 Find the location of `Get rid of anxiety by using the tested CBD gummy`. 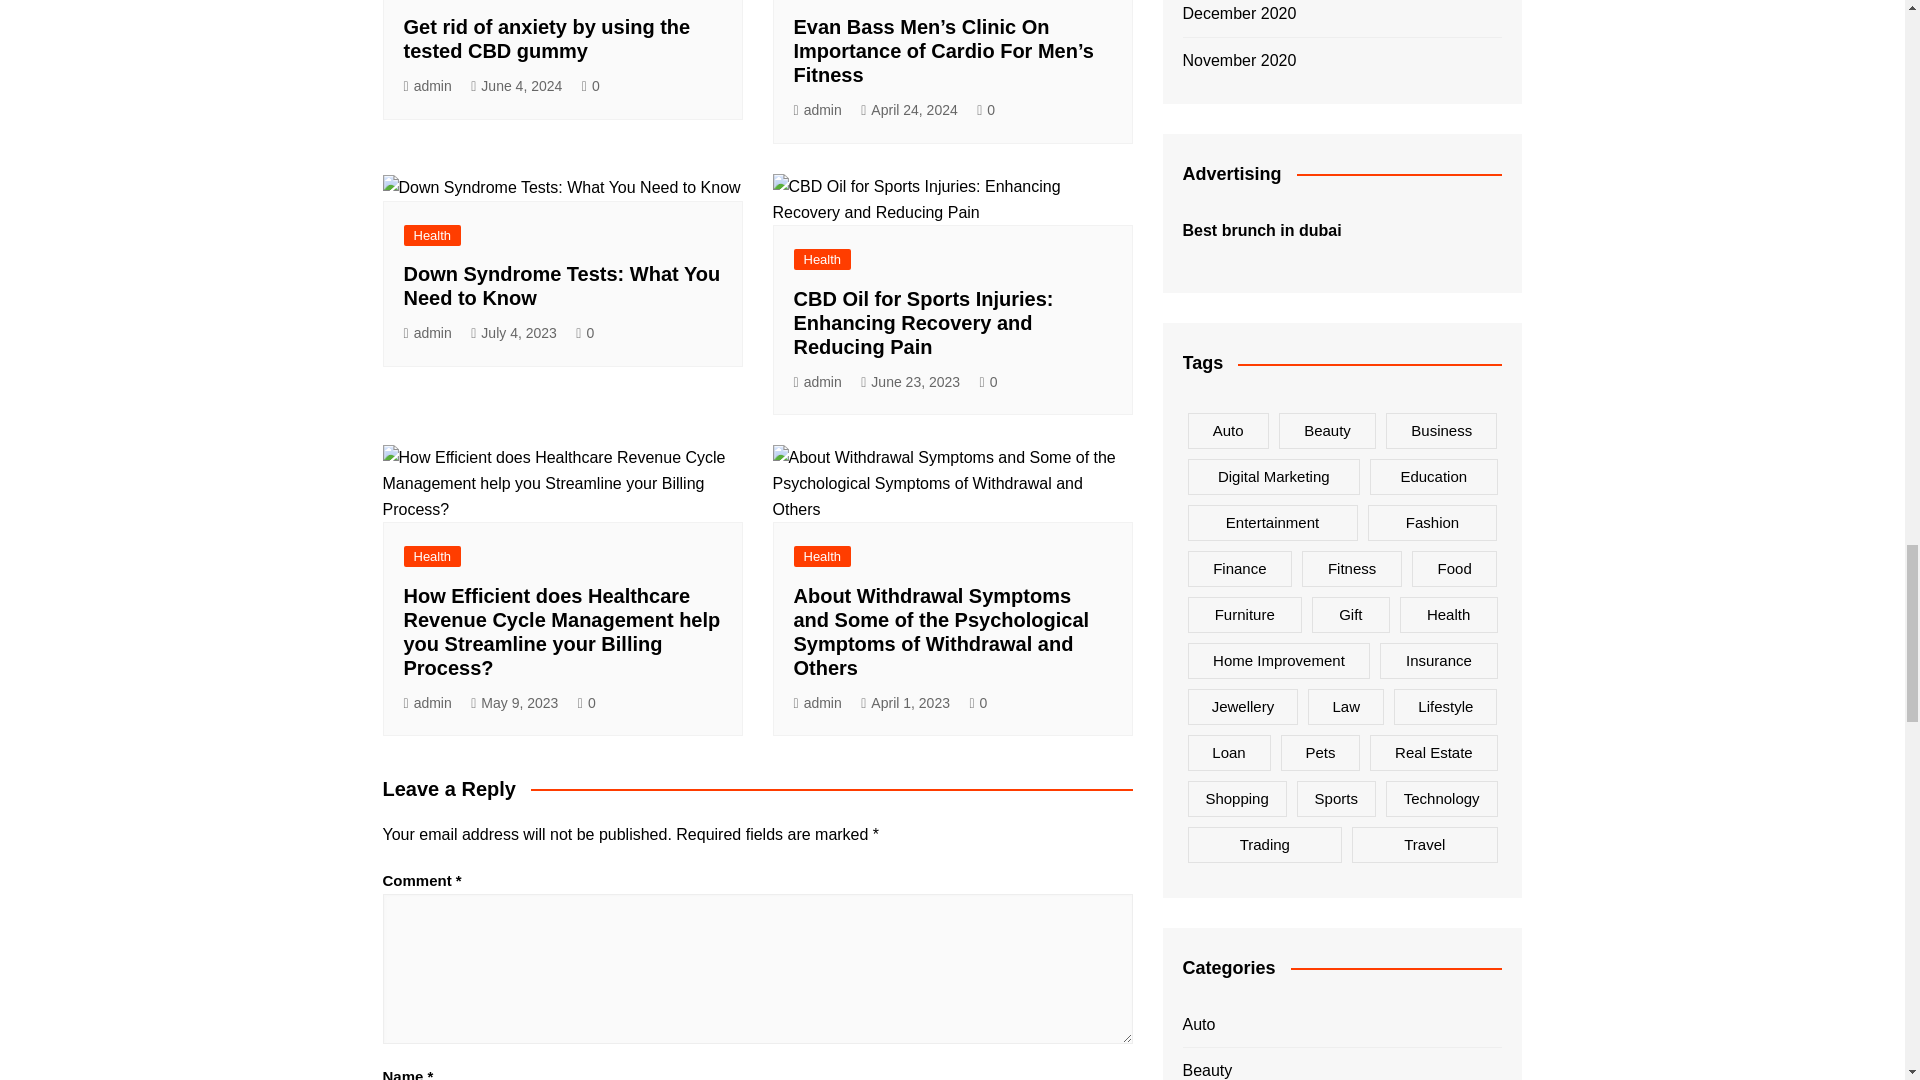

Get rid of anxiety by using the tested CBD gummy is located at coordinates (547, 38).